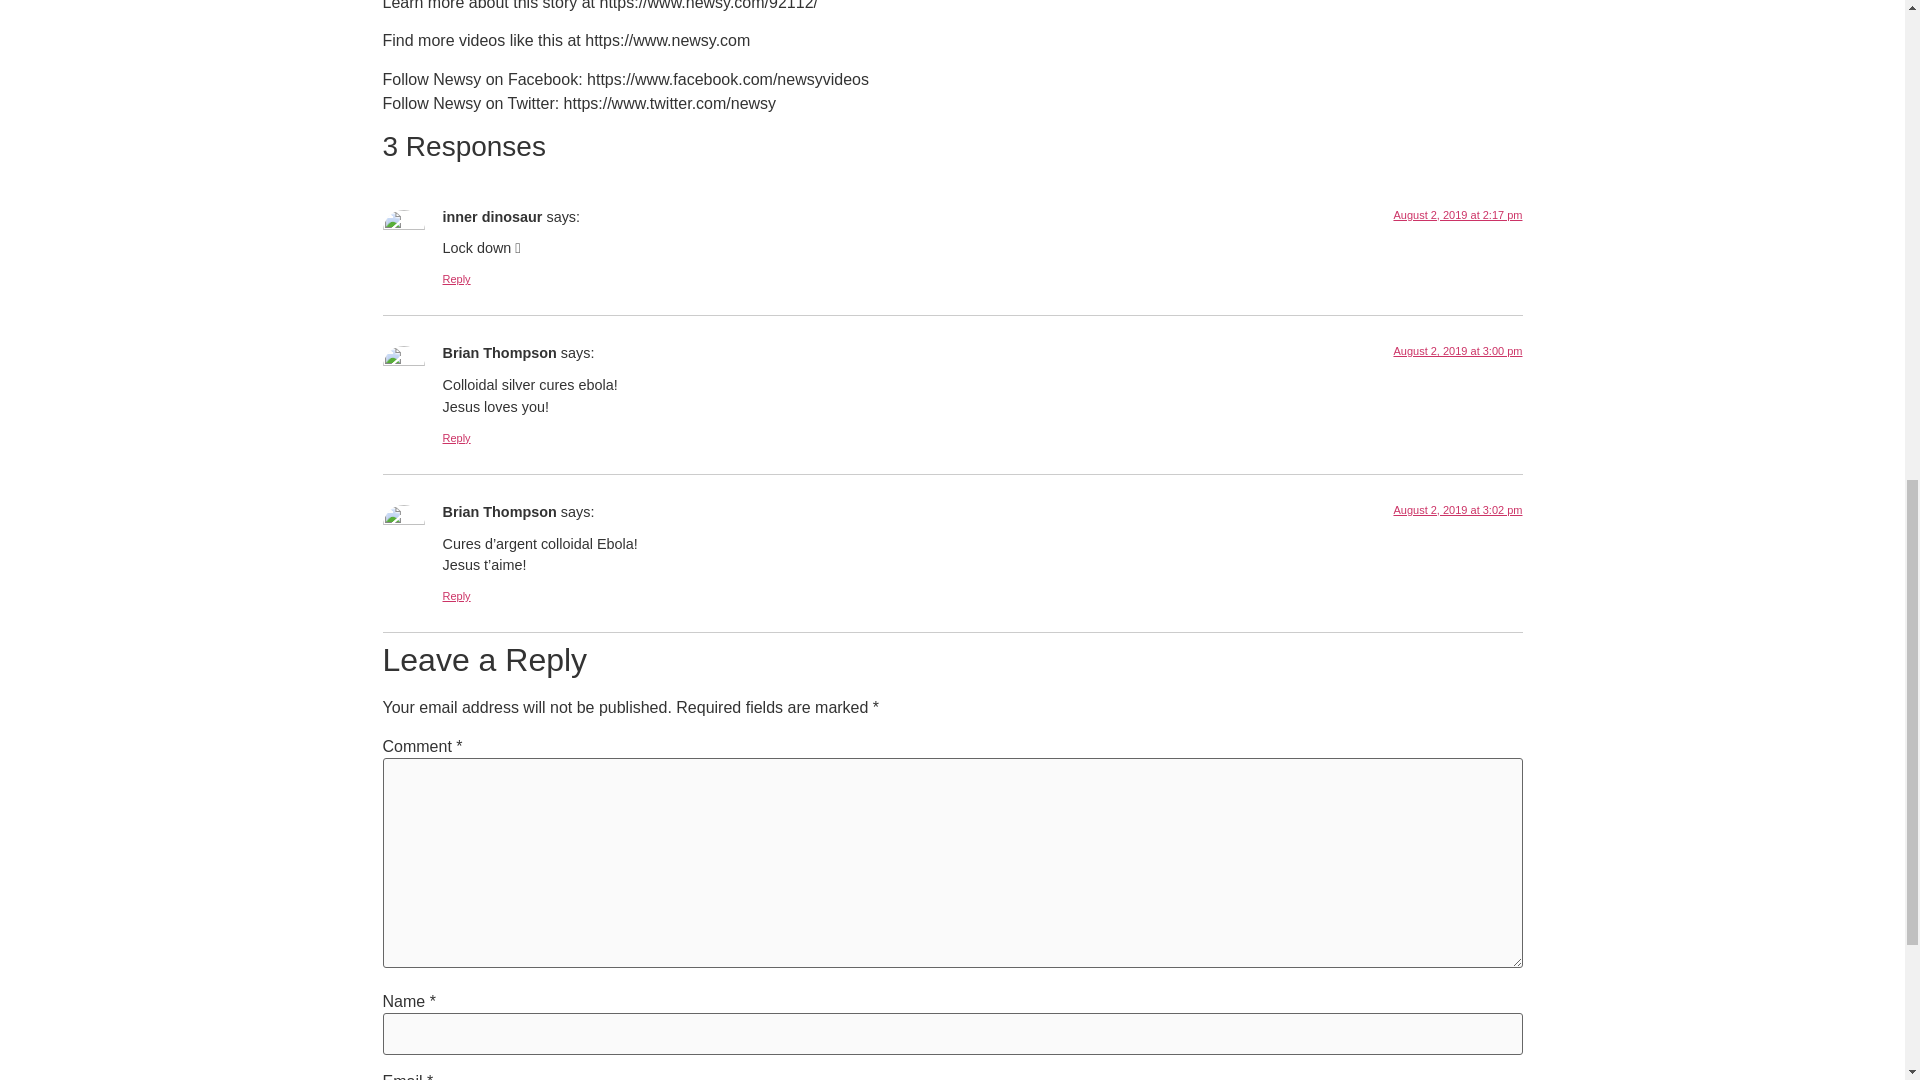 The image size is (1920, 1080). I want to click on August 2, 2019 at 3:00 pm, so click(1458, 350).